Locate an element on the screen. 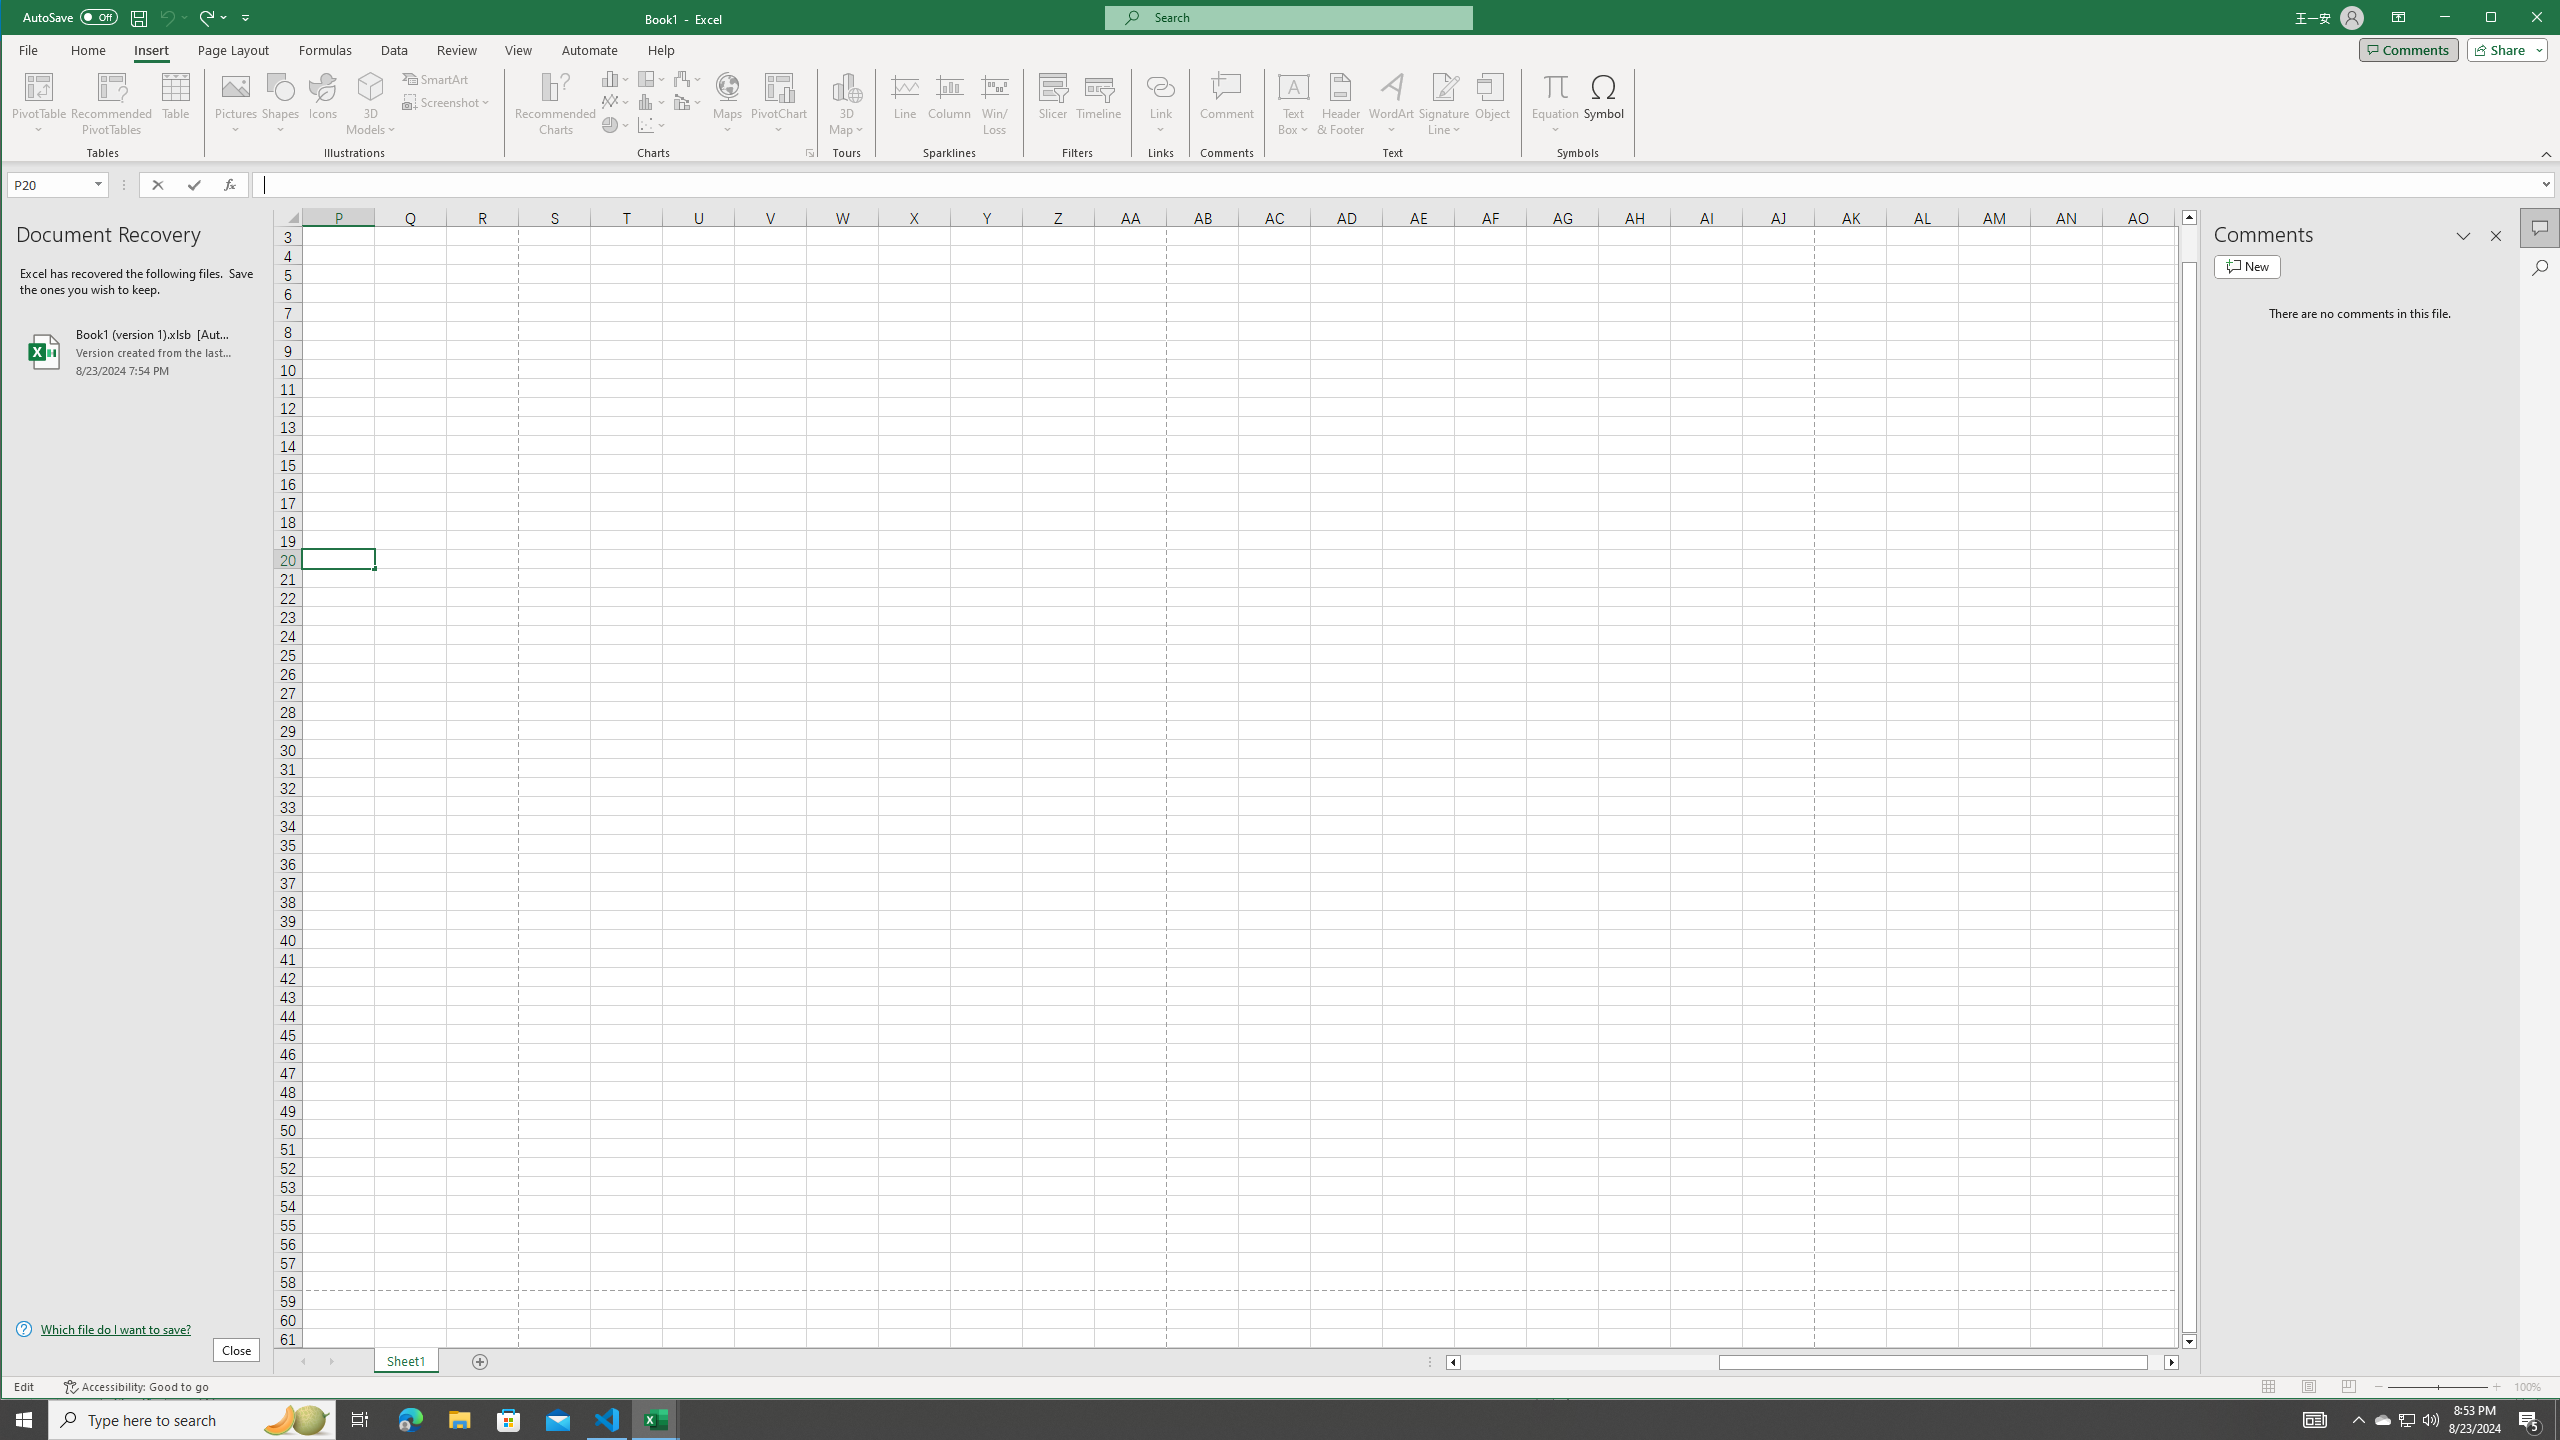  Column is located at coordinates (949, 104).